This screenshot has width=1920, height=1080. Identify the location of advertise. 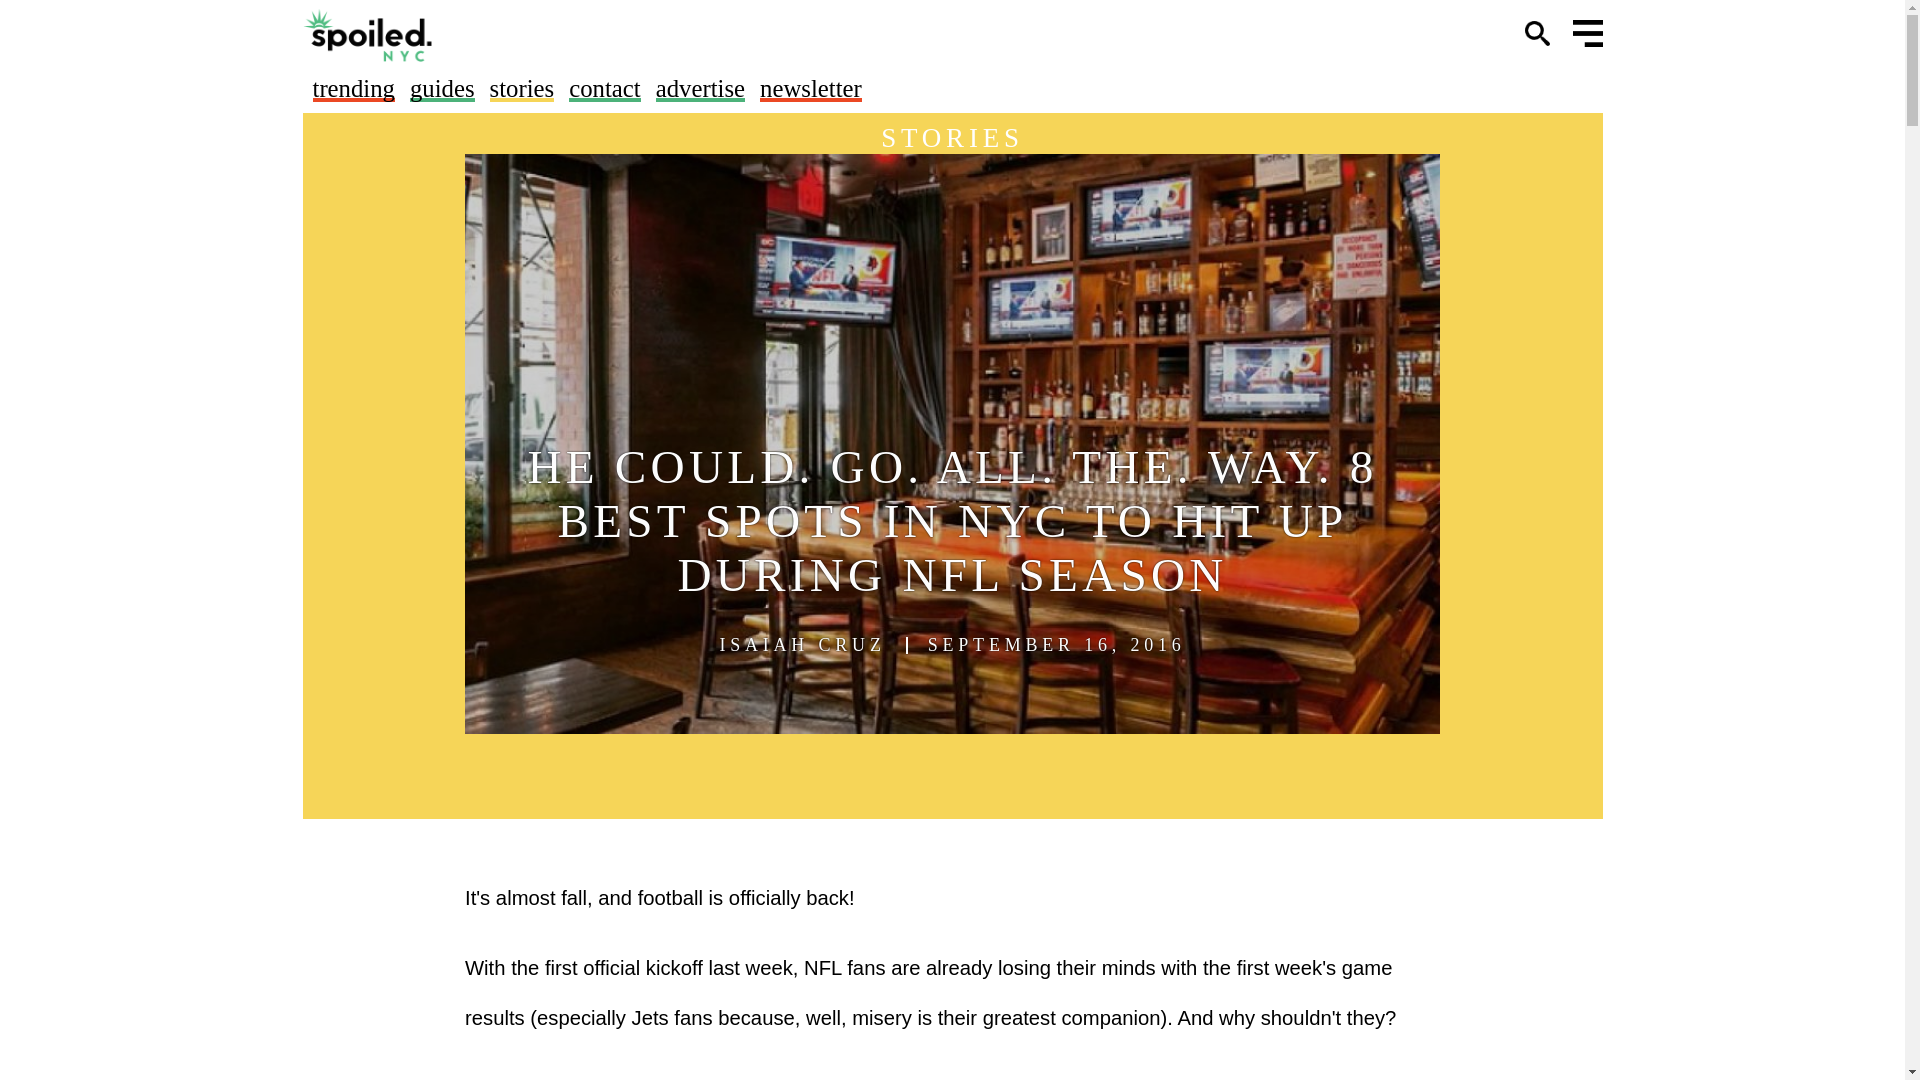
(700, 88).